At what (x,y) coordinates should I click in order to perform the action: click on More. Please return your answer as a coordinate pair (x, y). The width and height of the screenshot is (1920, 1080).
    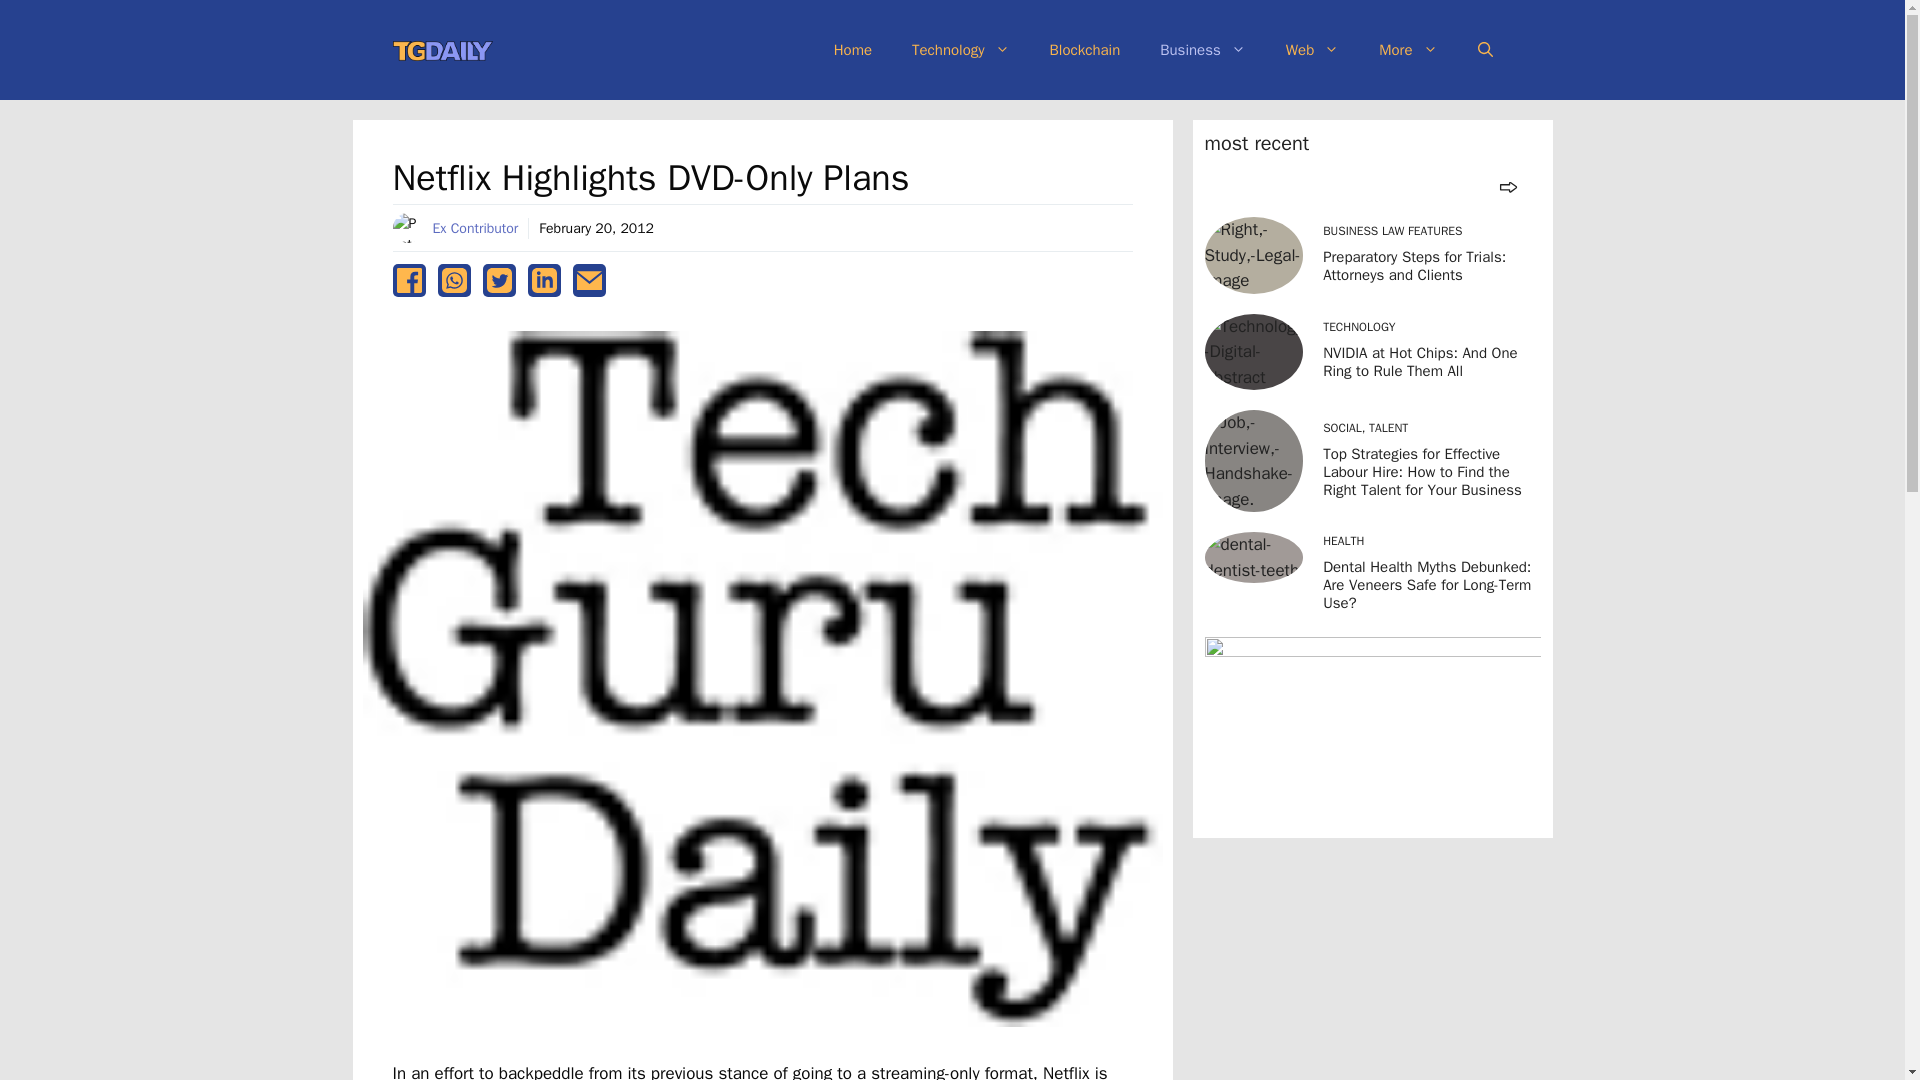
    Looking at the image, I should click on (1408, 50).